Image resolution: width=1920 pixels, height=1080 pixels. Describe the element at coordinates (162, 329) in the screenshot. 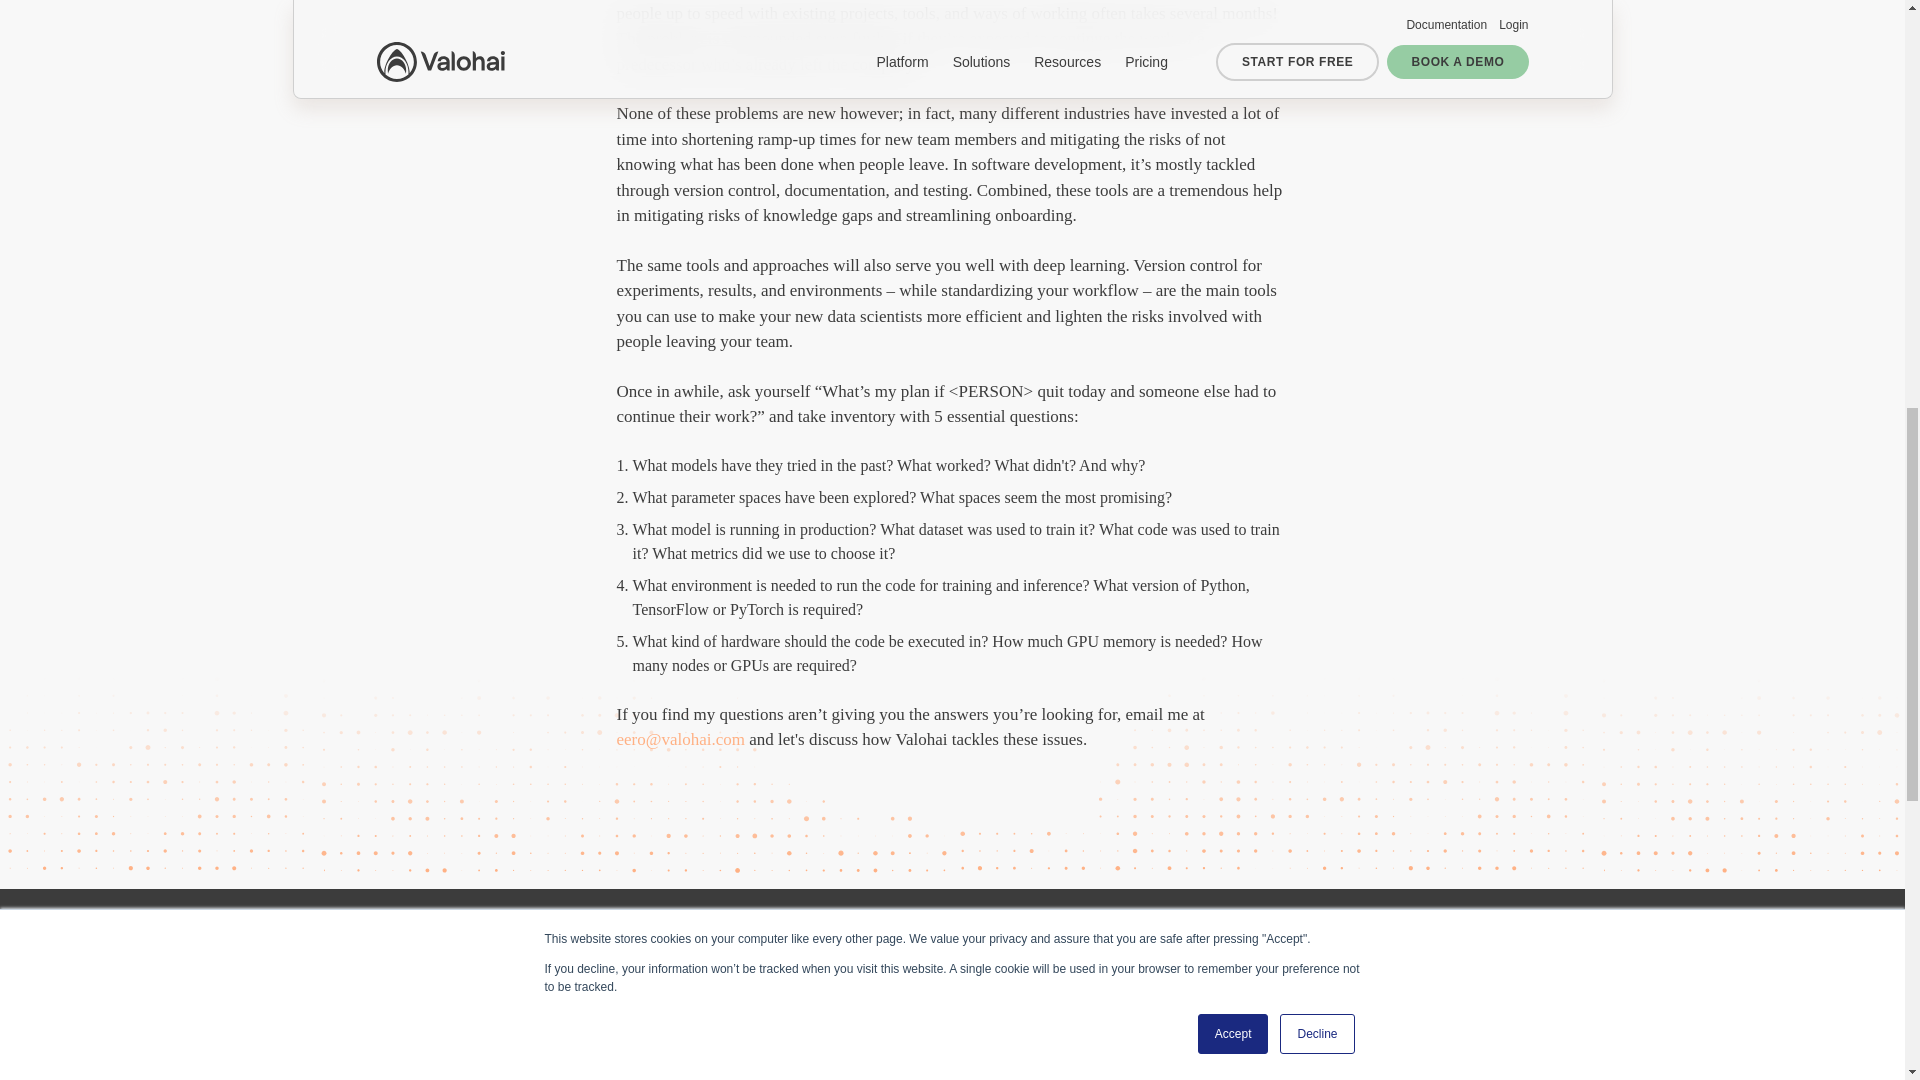

I see `Download the Free eBook!` at that location.